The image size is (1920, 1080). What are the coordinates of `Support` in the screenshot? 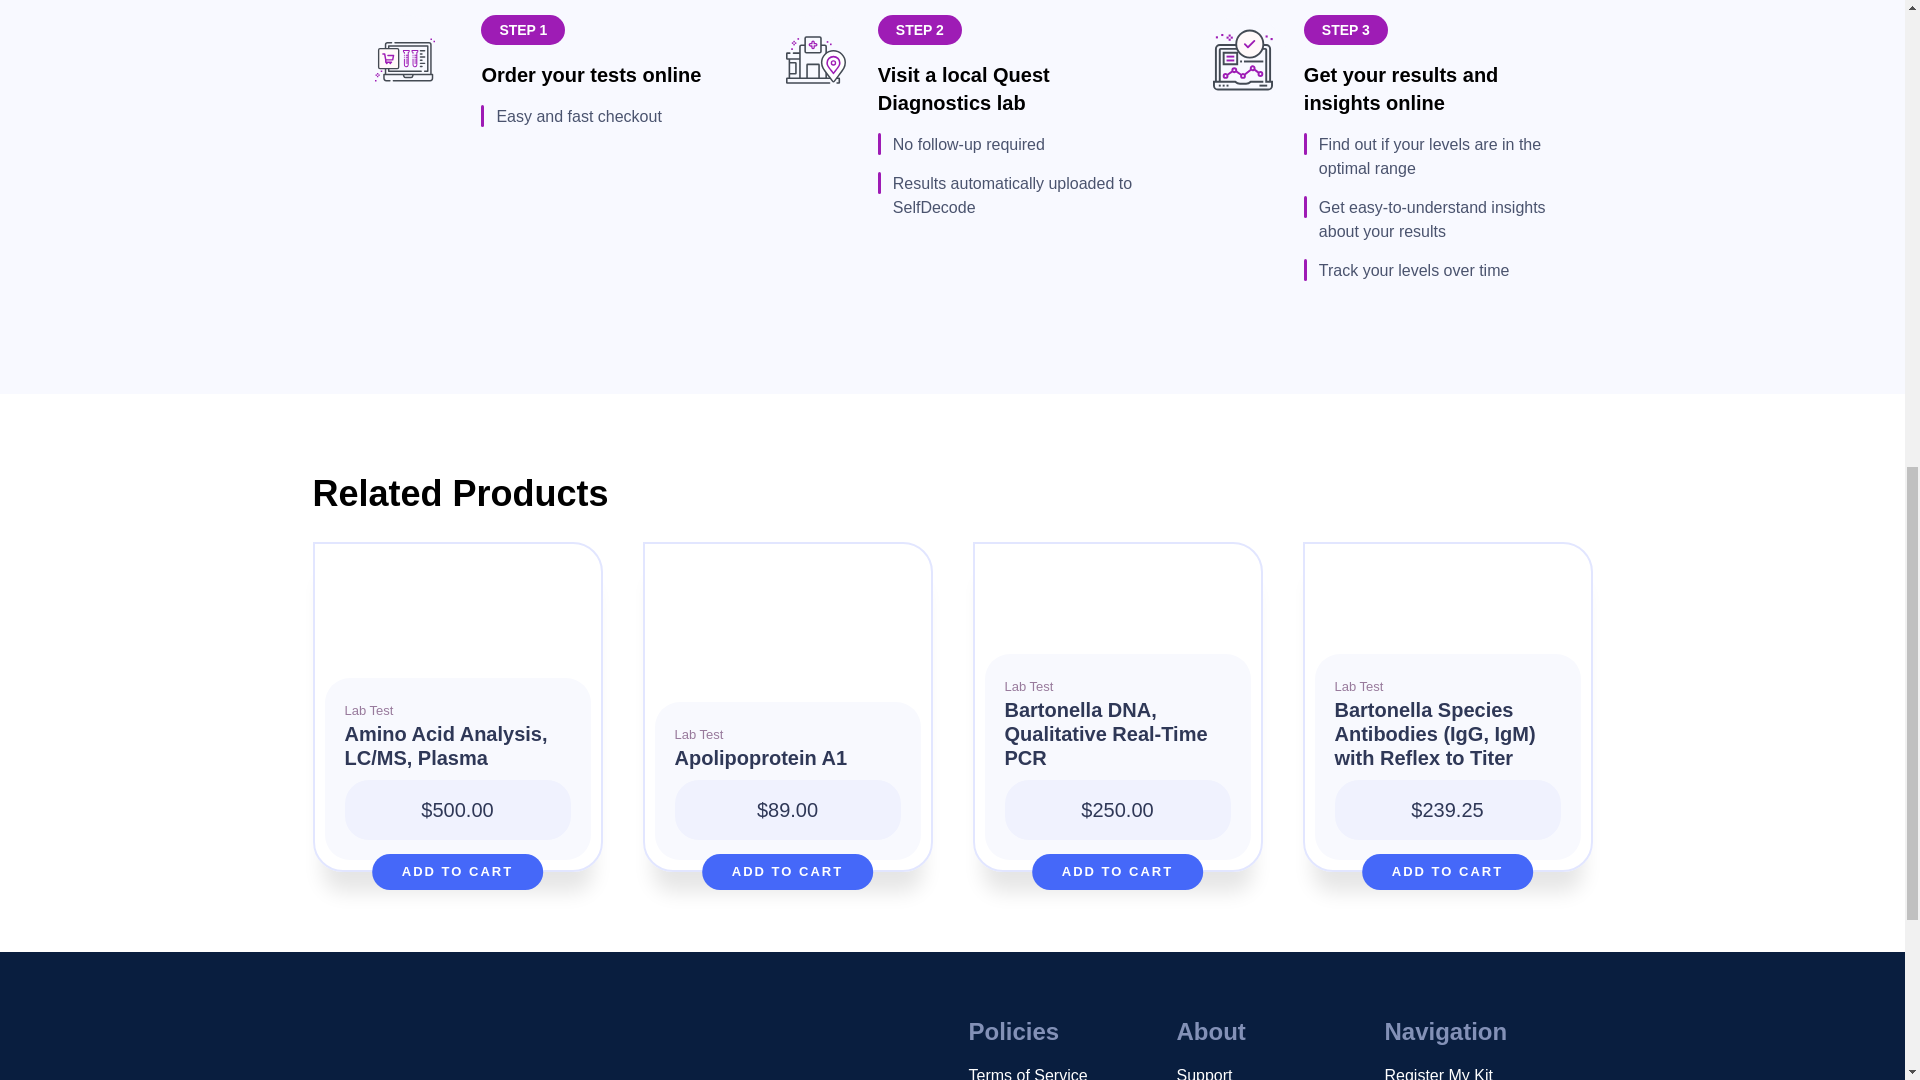 It's located at (1204, 1072).